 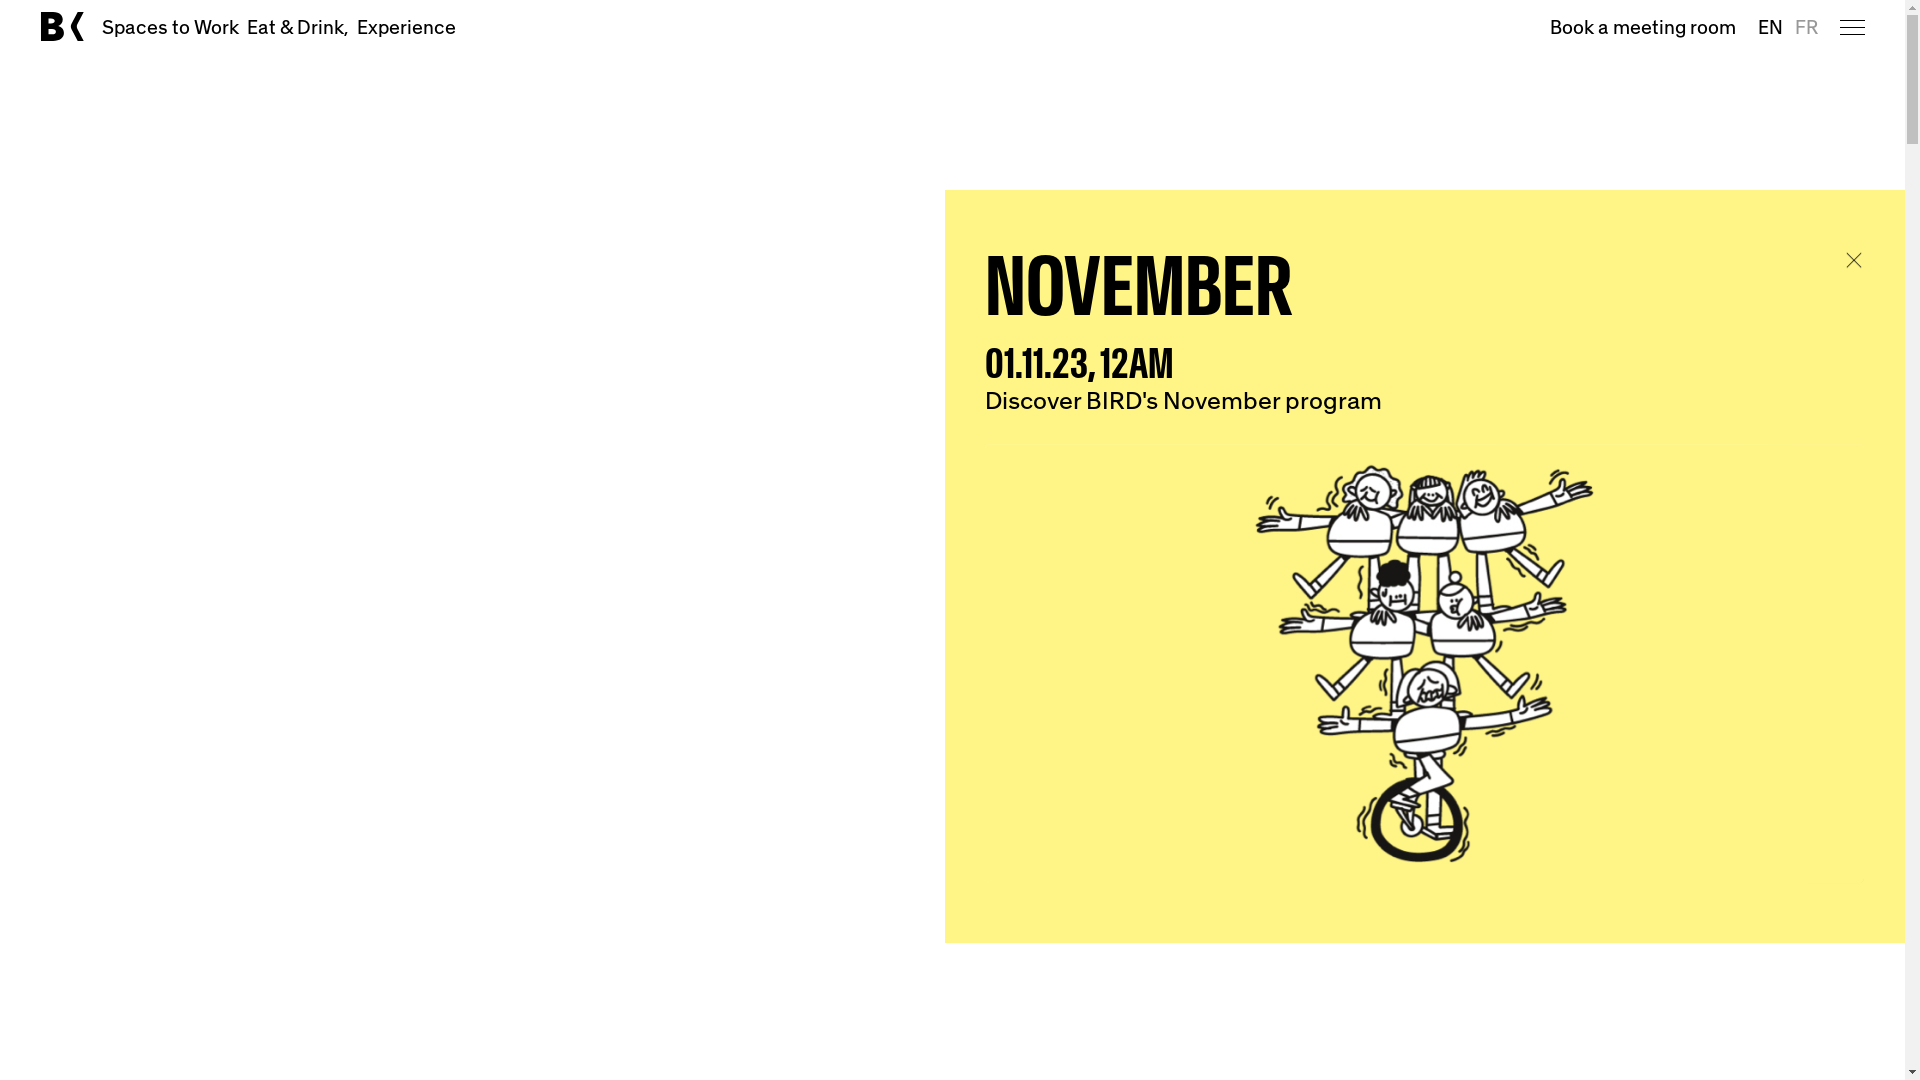 I want to click on Eat & Drink,, so click(x=298, y=26).